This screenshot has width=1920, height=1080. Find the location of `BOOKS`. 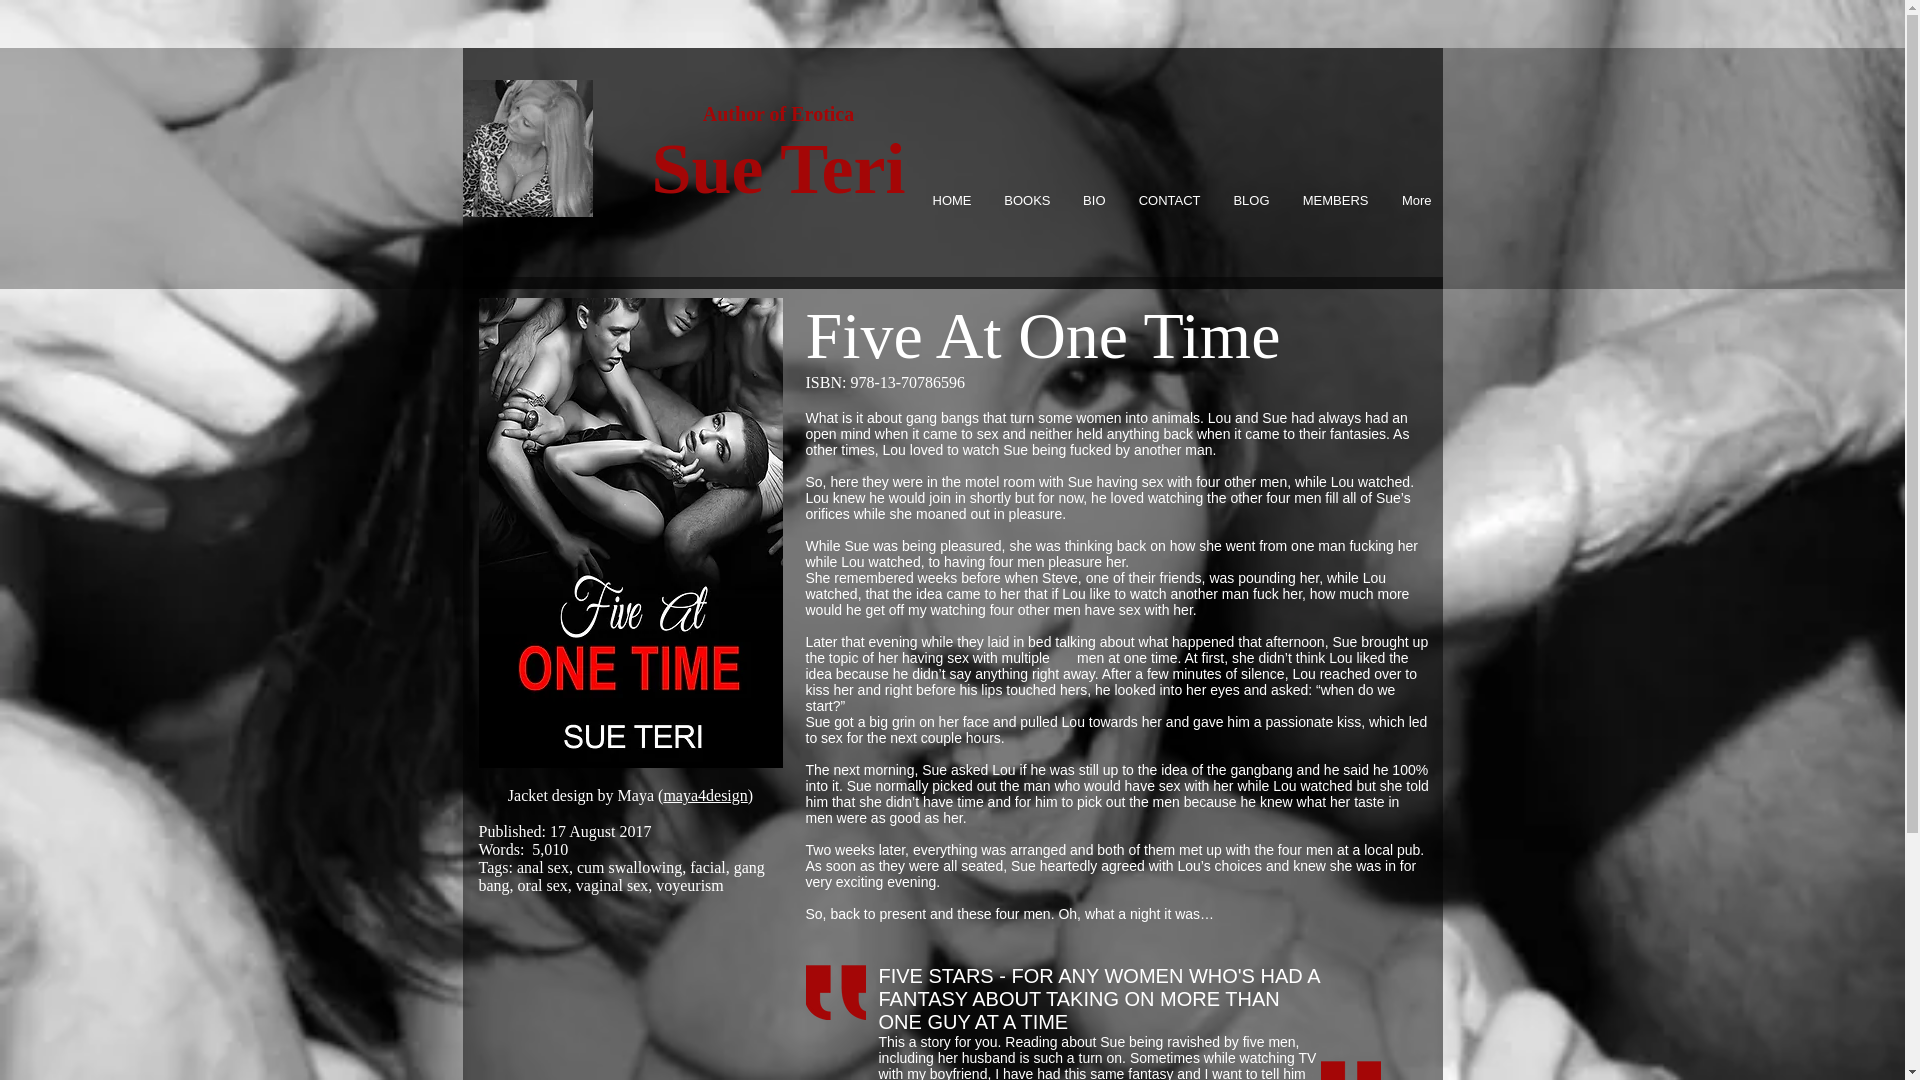

BOOKS is located at coordinates (1021, 201).